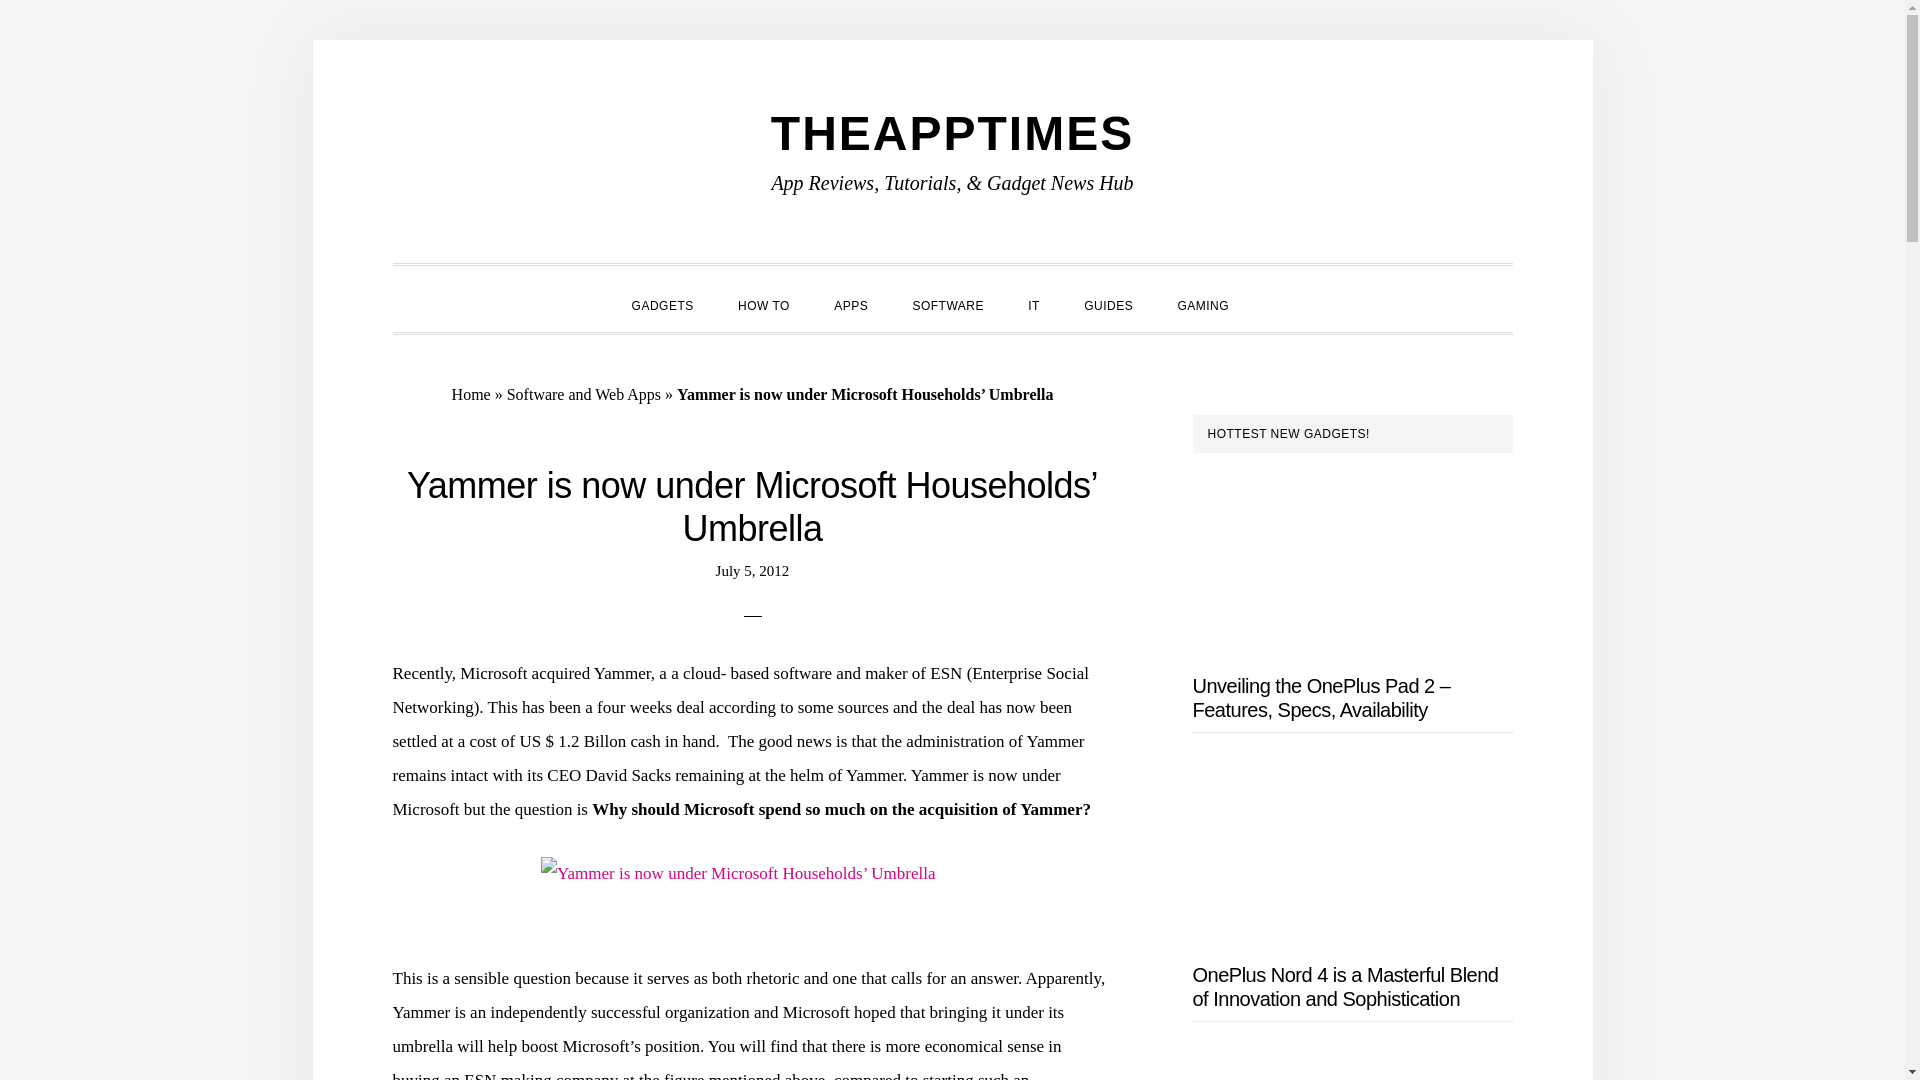  I want to click on Home, so click(471, 394).